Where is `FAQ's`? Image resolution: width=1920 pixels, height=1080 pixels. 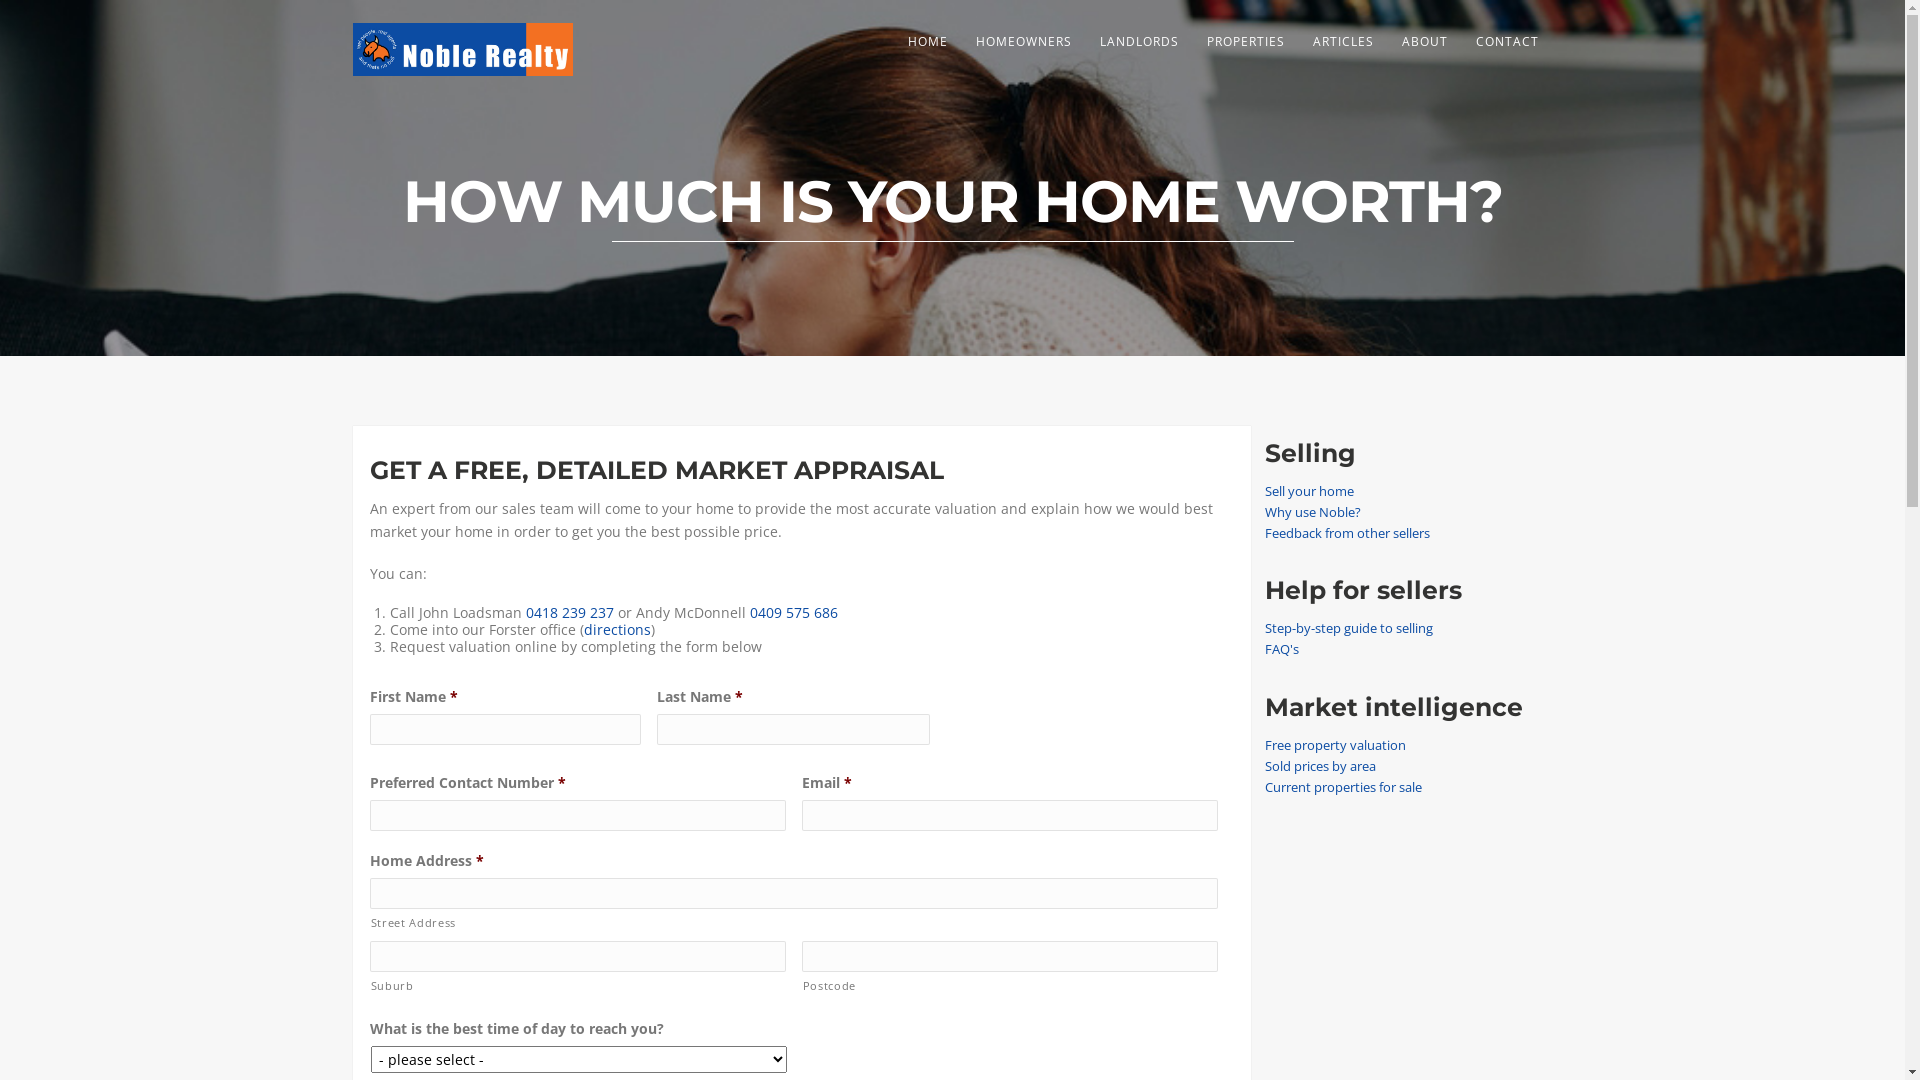 FAQ's is located at coordinates (1281, 649).